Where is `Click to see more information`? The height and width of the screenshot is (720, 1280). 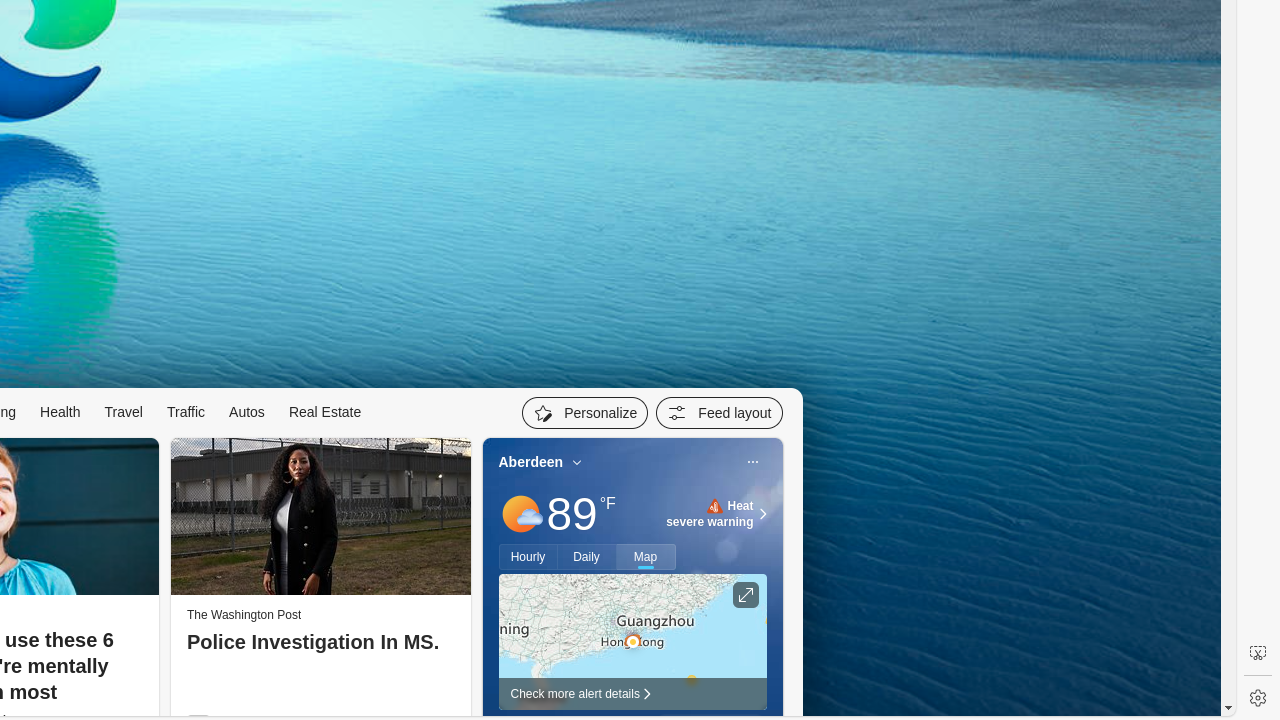 Click to see more information is located at coordinates (746, 595).